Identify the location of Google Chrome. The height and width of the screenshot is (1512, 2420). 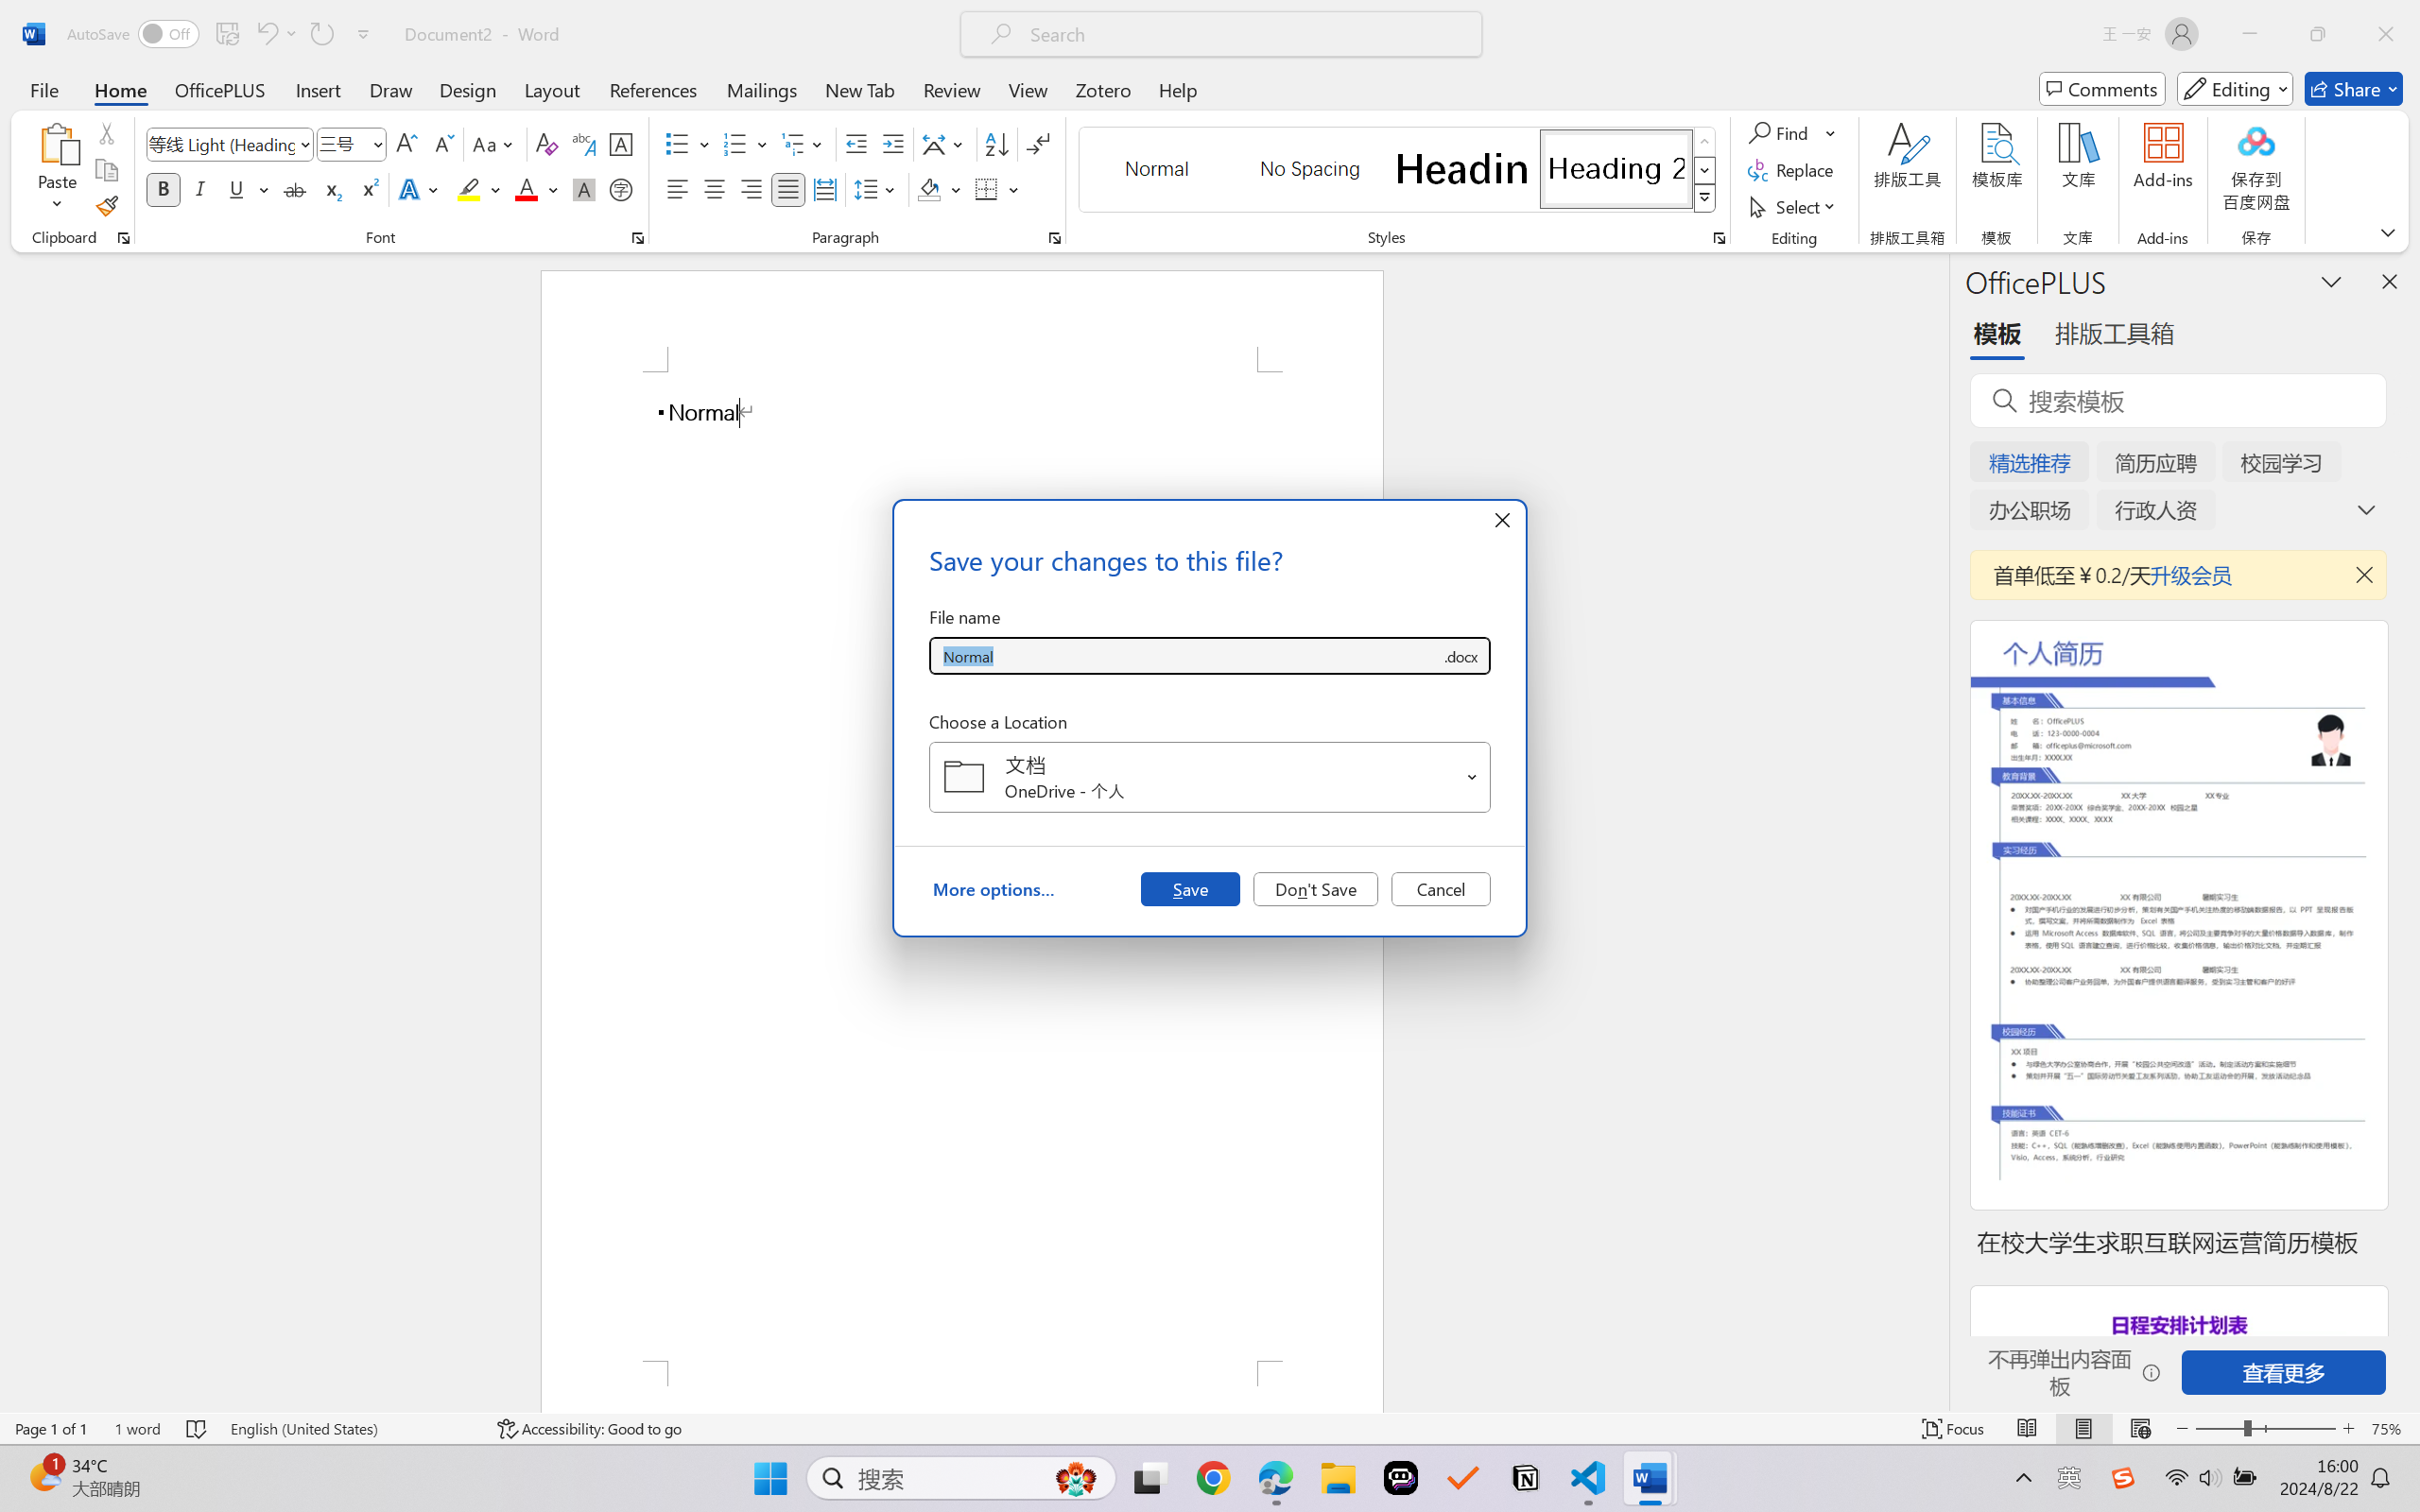
(1213, 1478).